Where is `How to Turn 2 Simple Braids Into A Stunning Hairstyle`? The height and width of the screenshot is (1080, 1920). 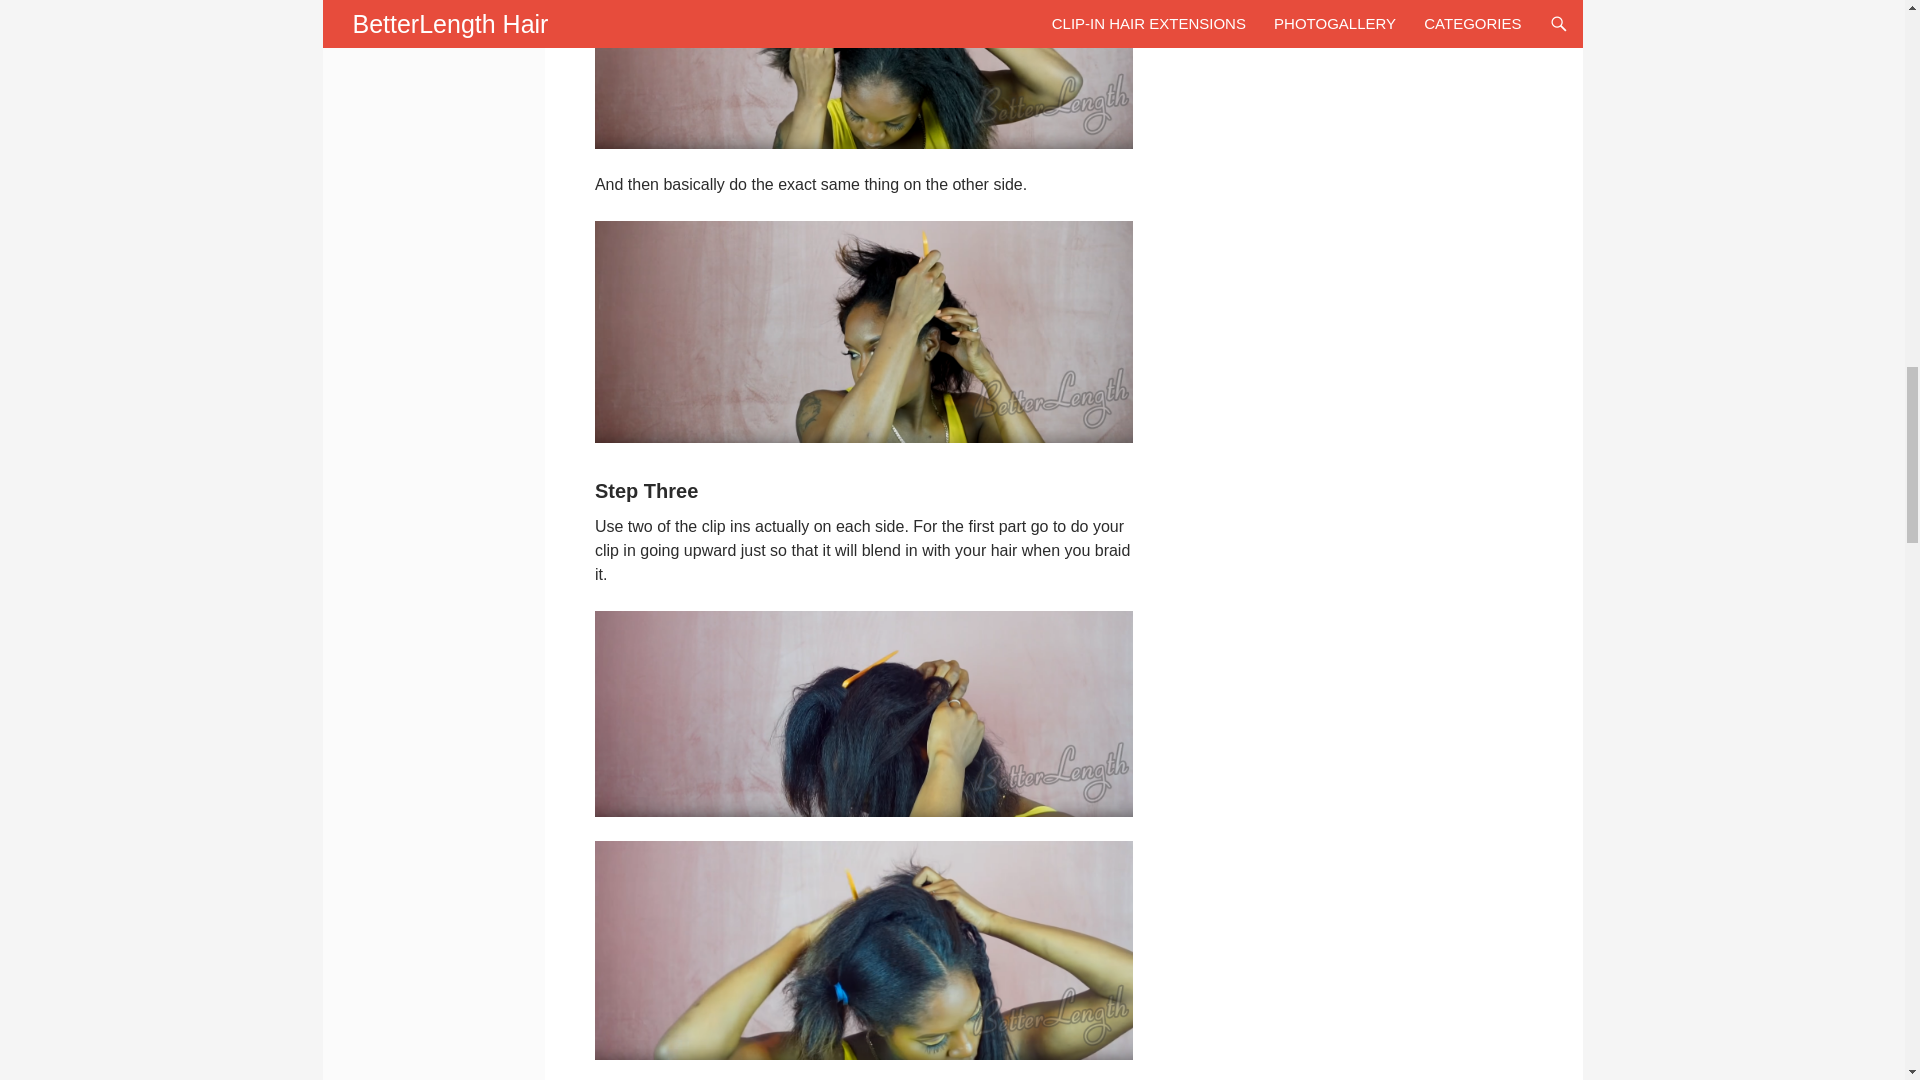
How to Turn 2 Simple Braids Into A Stunning Hairstyle is located at coordinates (864, 714).